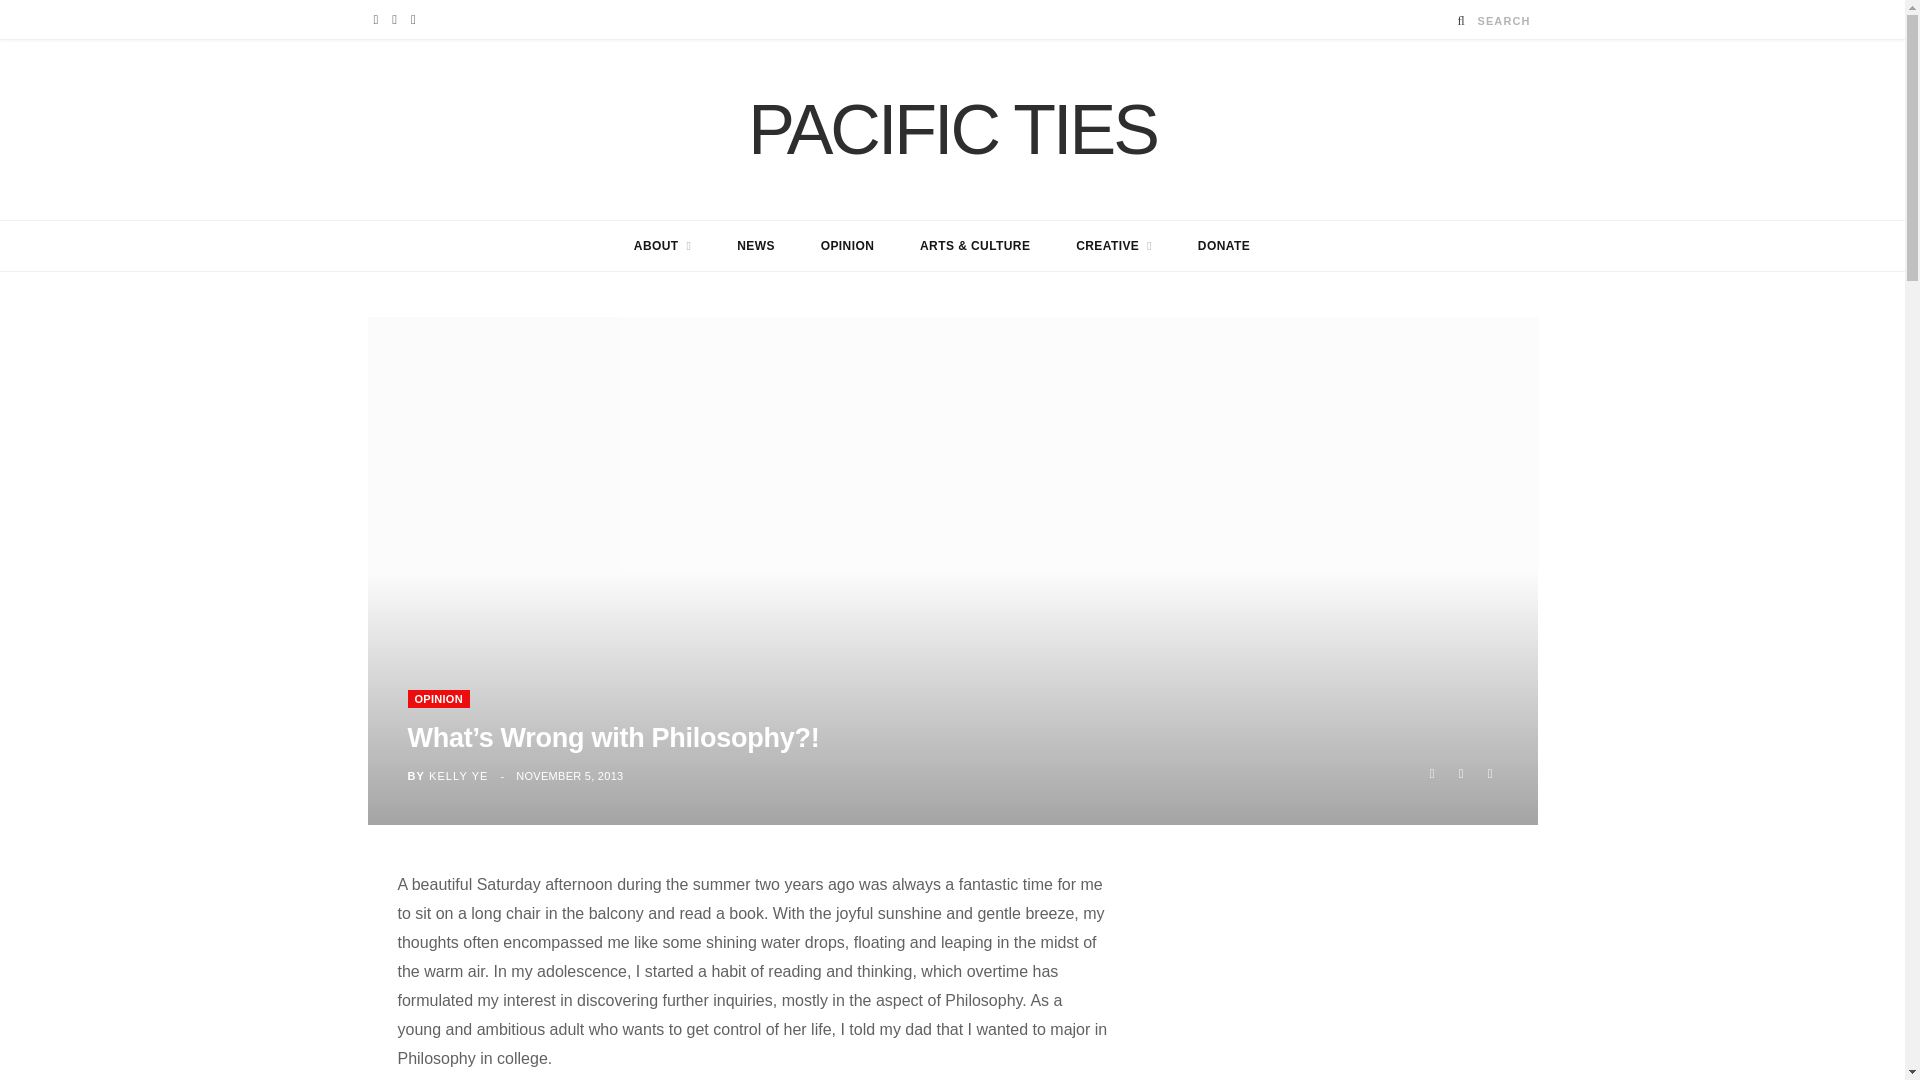 Image resolution: width=1920 pixels, height=1080 pixels. Describe the element at coordinates (1114, 246) in the screenshot. I see `CREATIVE` at that location.